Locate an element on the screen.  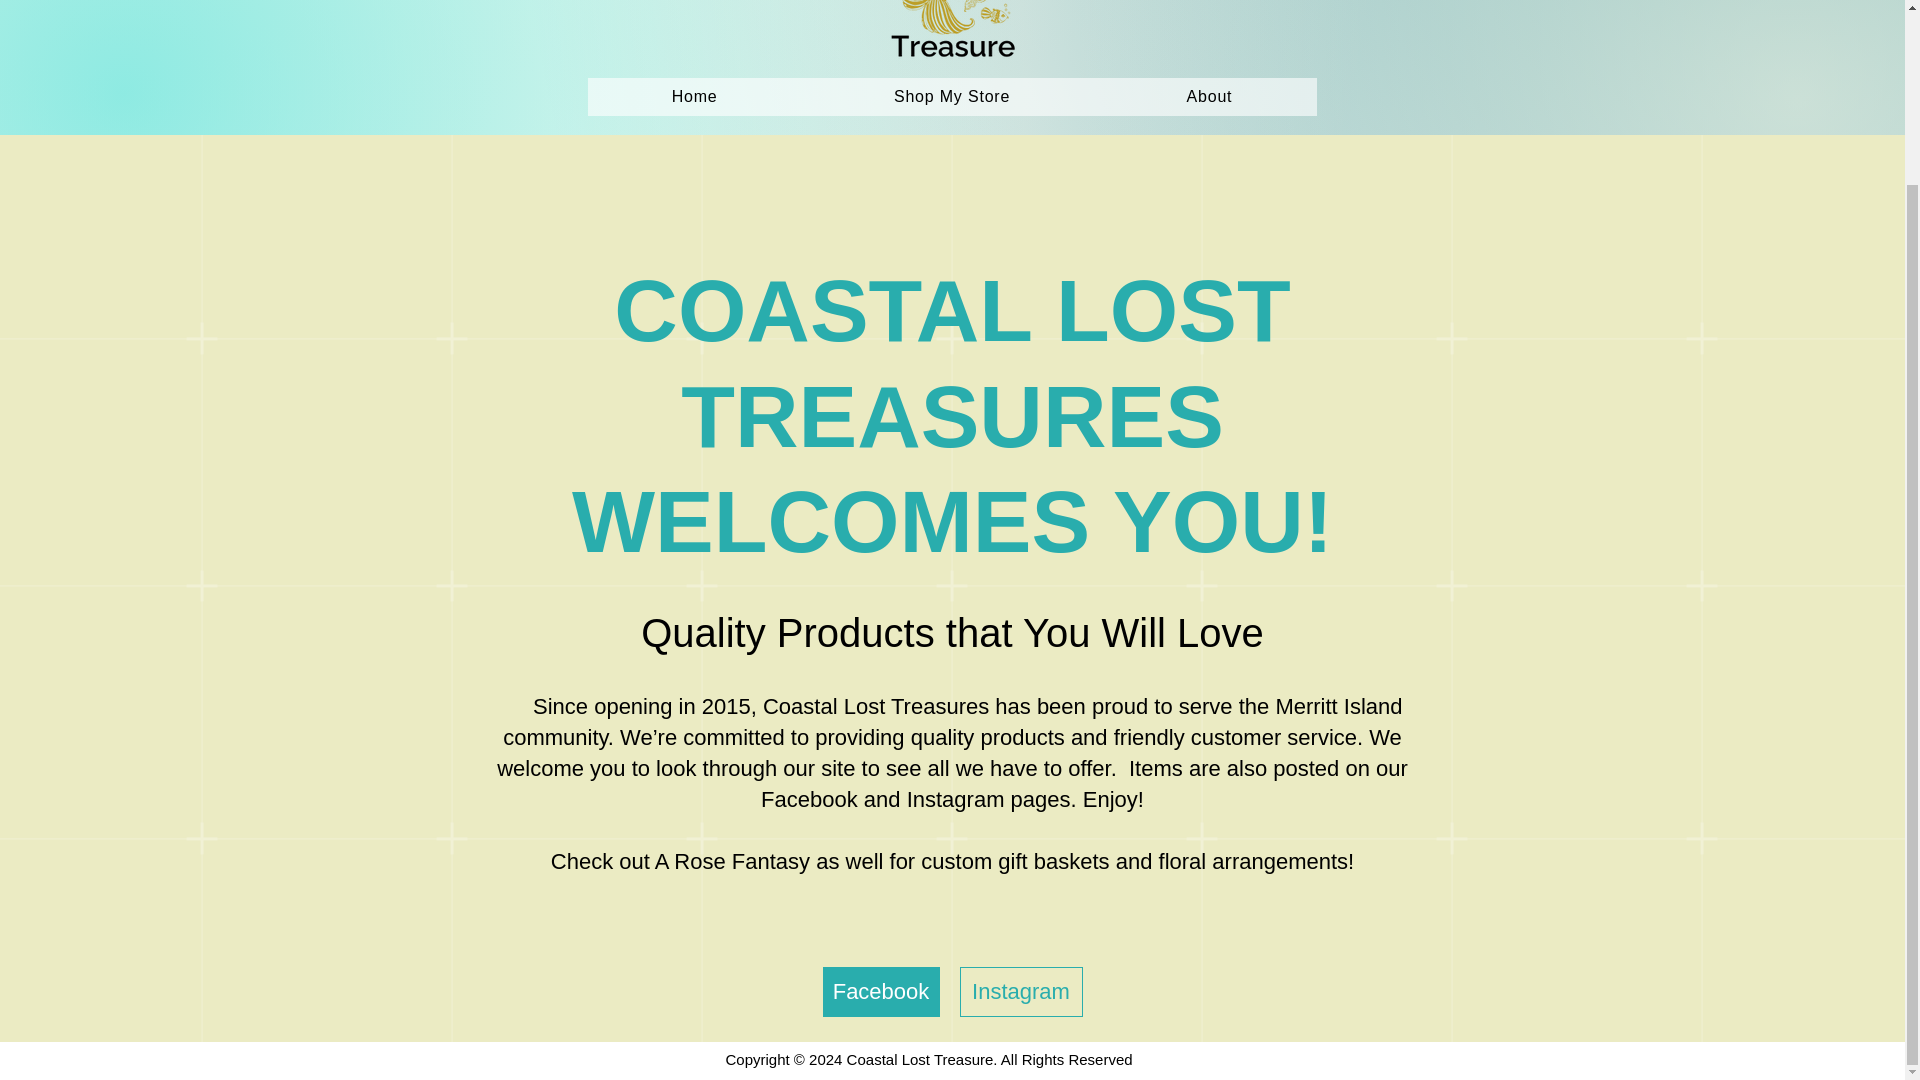
Coastal Lost Treasure.png is located at coordinates (952, 38).